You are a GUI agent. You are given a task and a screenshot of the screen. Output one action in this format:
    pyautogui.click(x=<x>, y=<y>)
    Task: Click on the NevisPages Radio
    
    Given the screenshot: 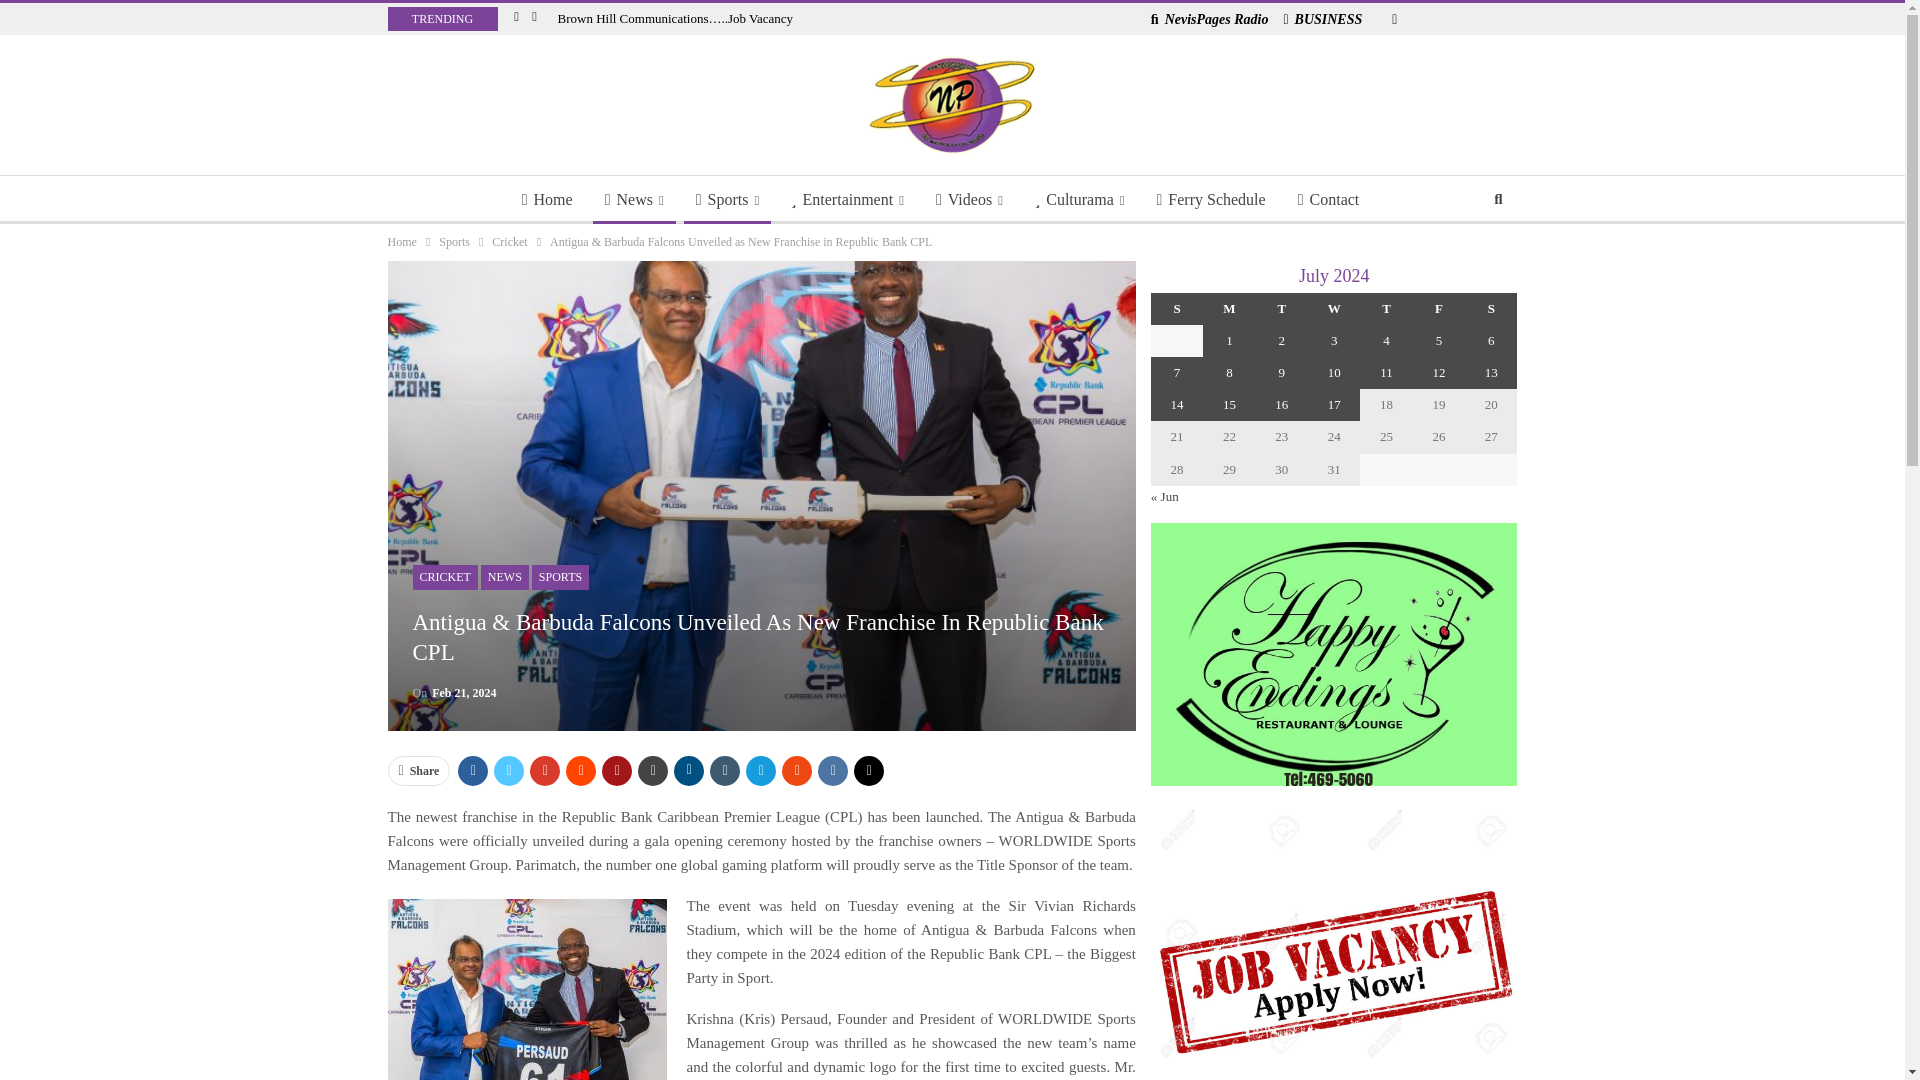 What is the action you would take?
    pyautogui.click(x=1210, y=19)
    